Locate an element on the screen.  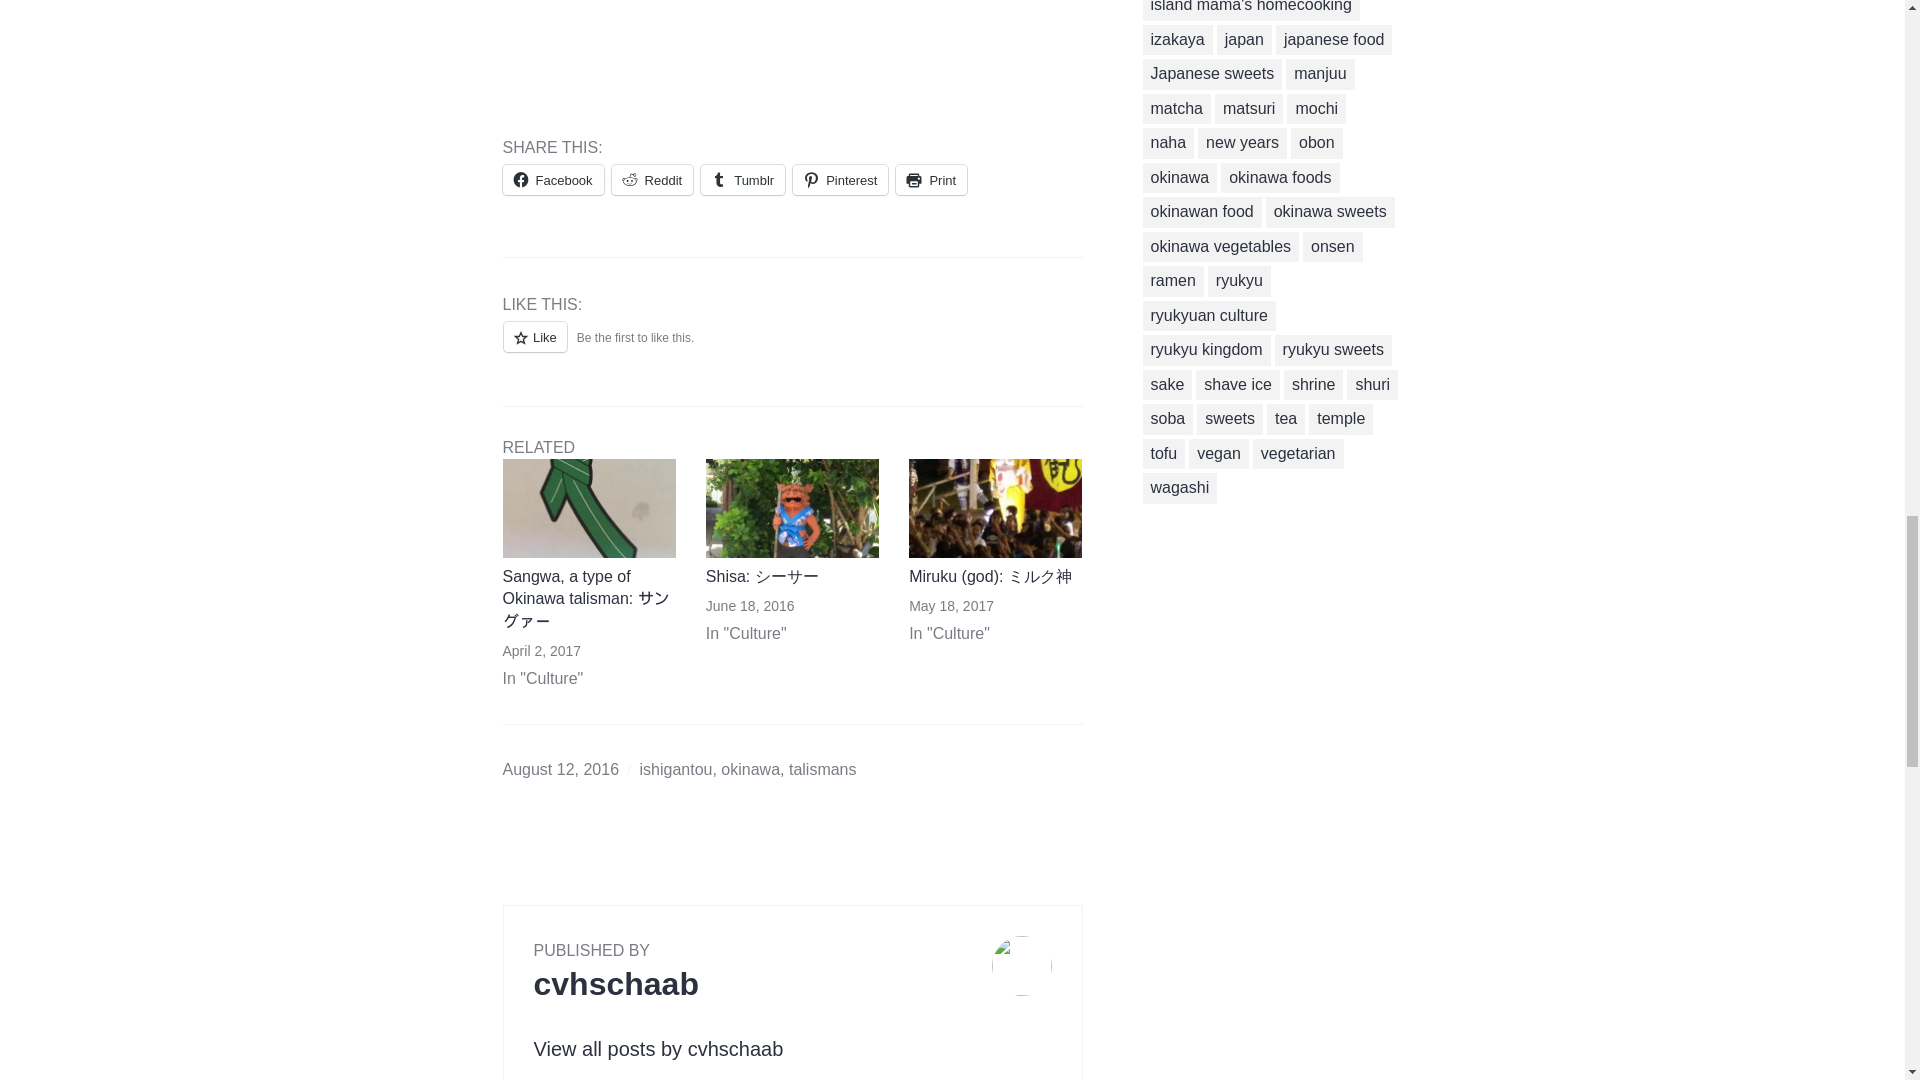
Tumblr is located at coordinates (742, 180).